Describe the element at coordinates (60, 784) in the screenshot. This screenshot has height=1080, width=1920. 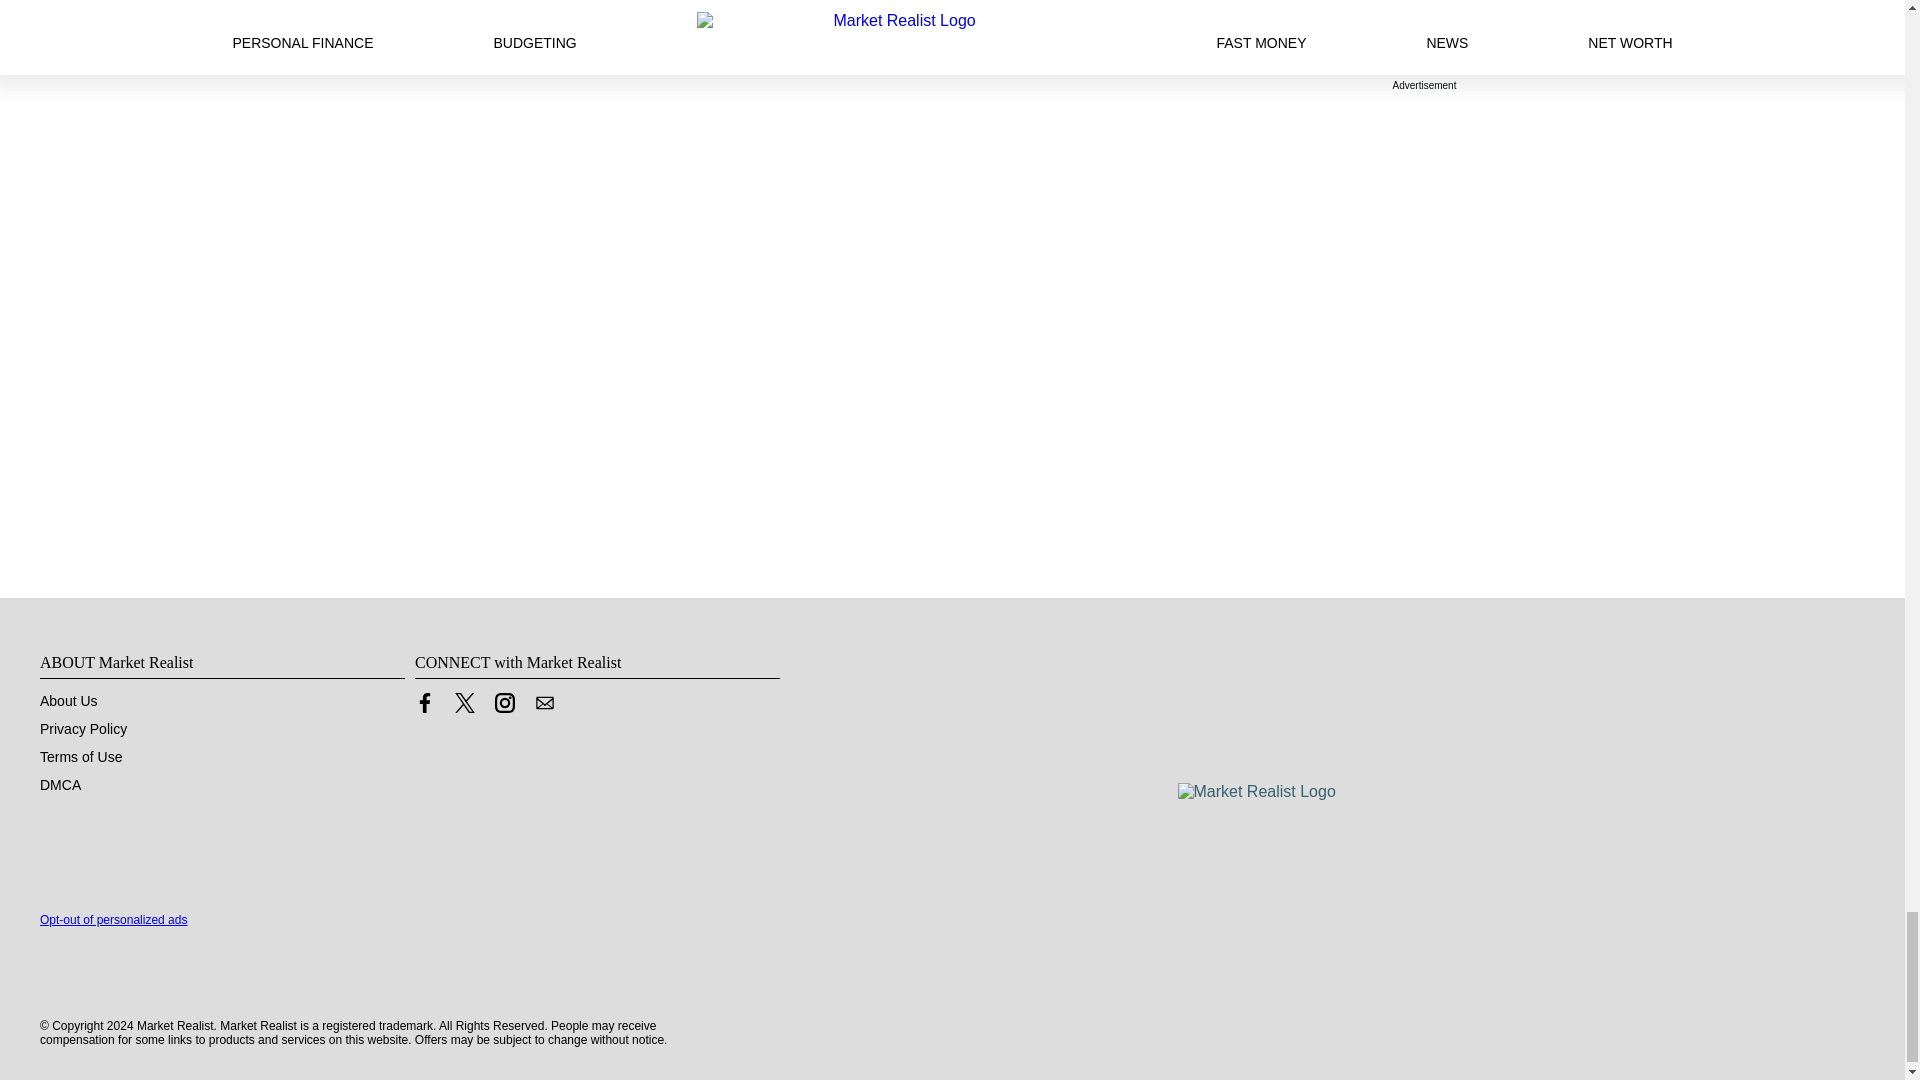
I see `DMCA` at that location.